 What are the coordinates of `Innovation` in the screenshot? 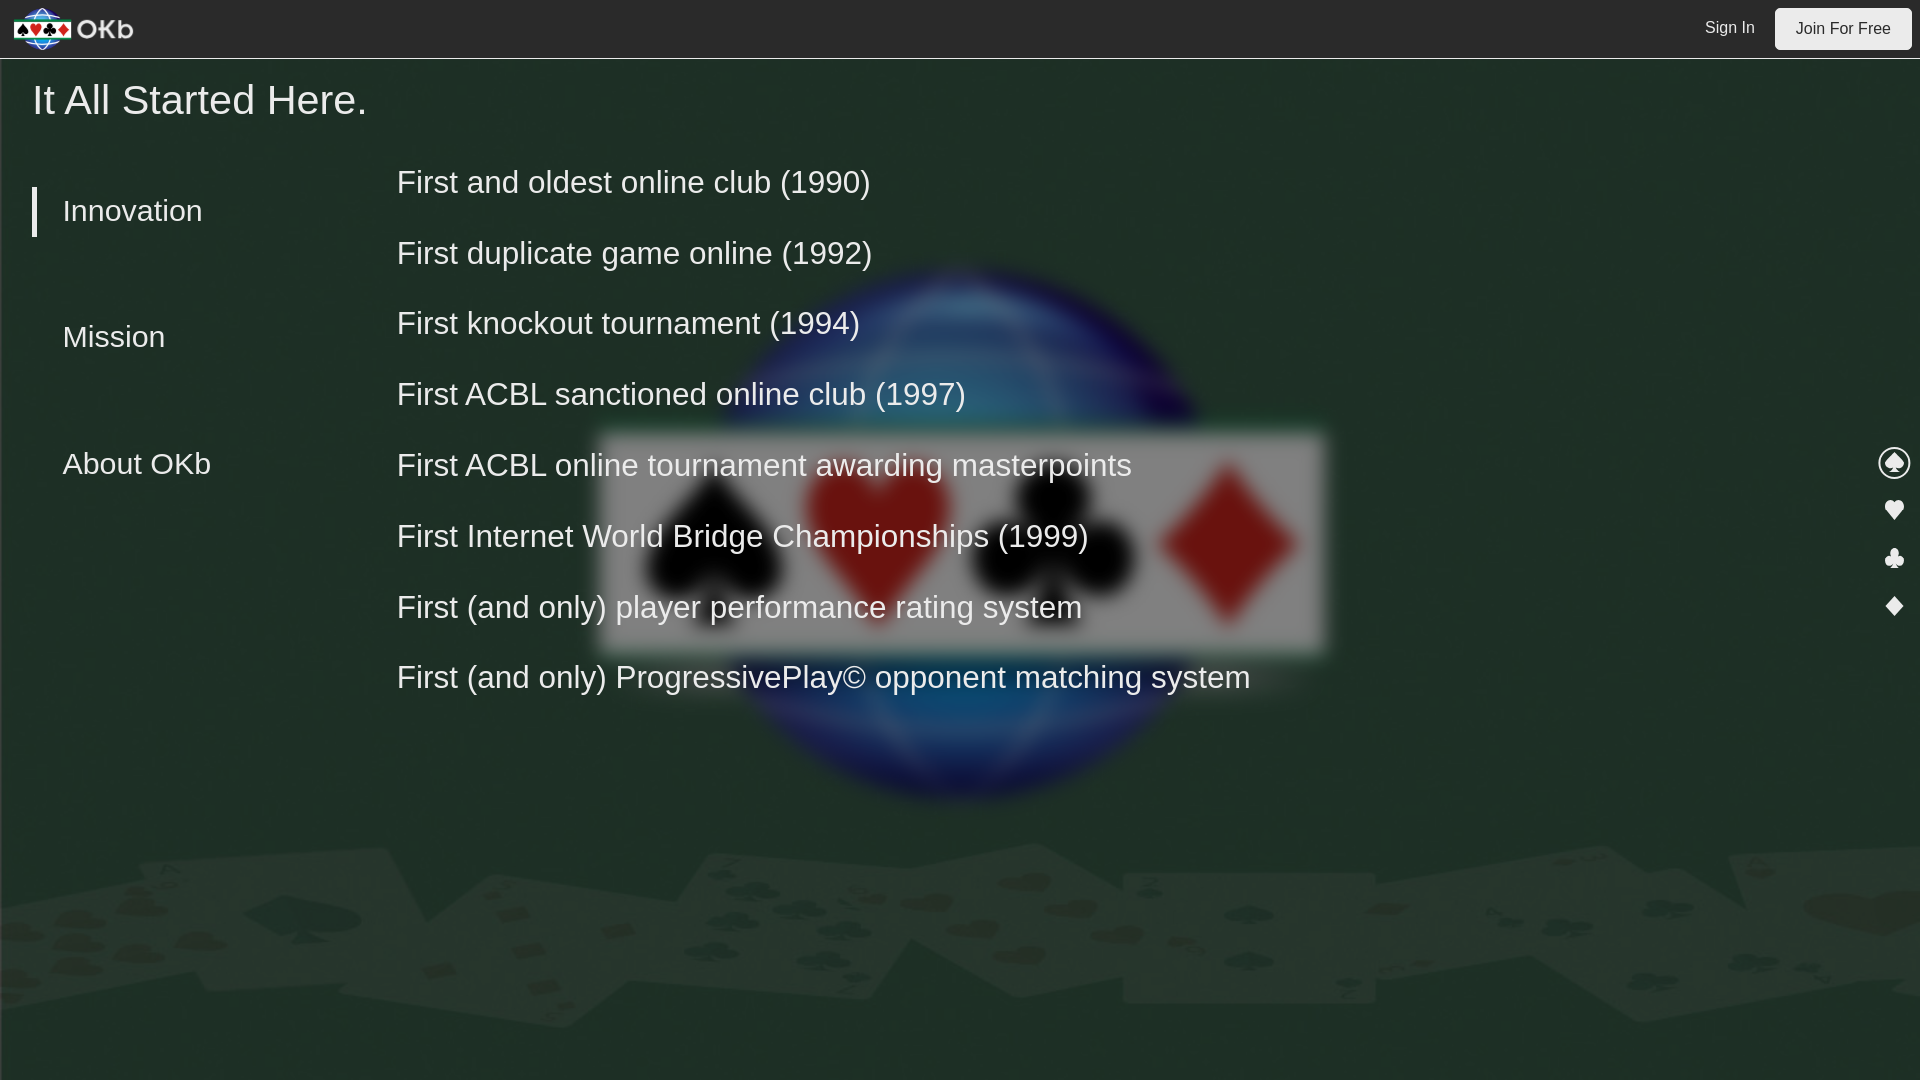 It's located at (214, 211).